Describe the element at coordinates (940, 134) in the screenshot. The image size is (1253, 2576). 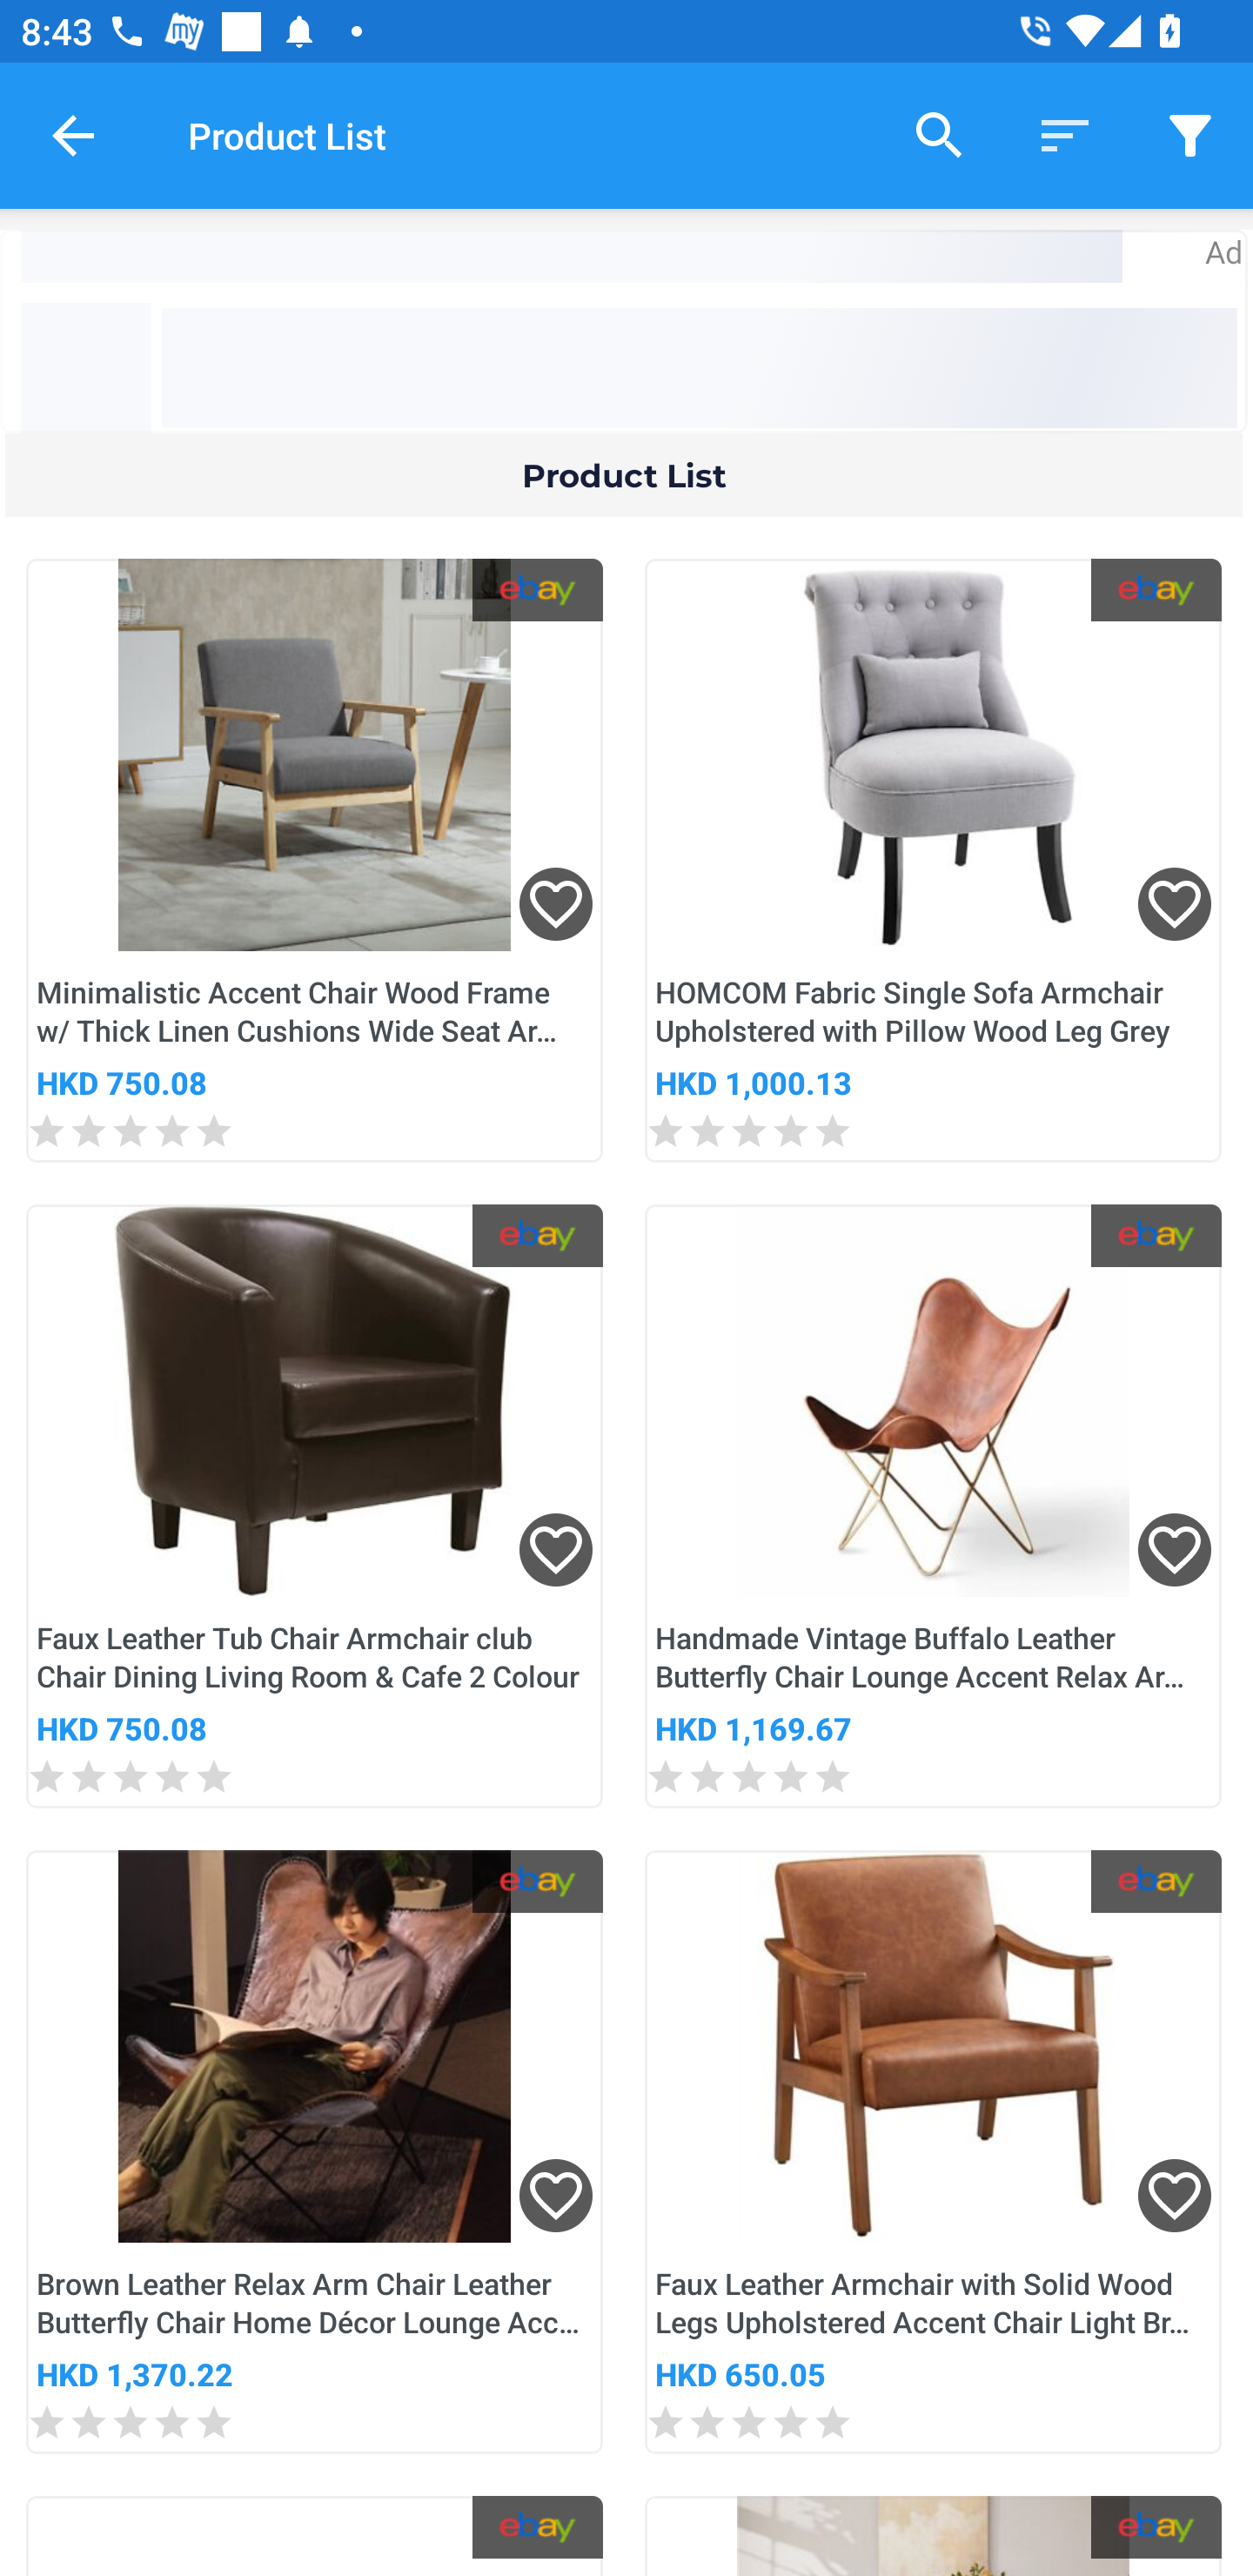
I see `Search` at that location.